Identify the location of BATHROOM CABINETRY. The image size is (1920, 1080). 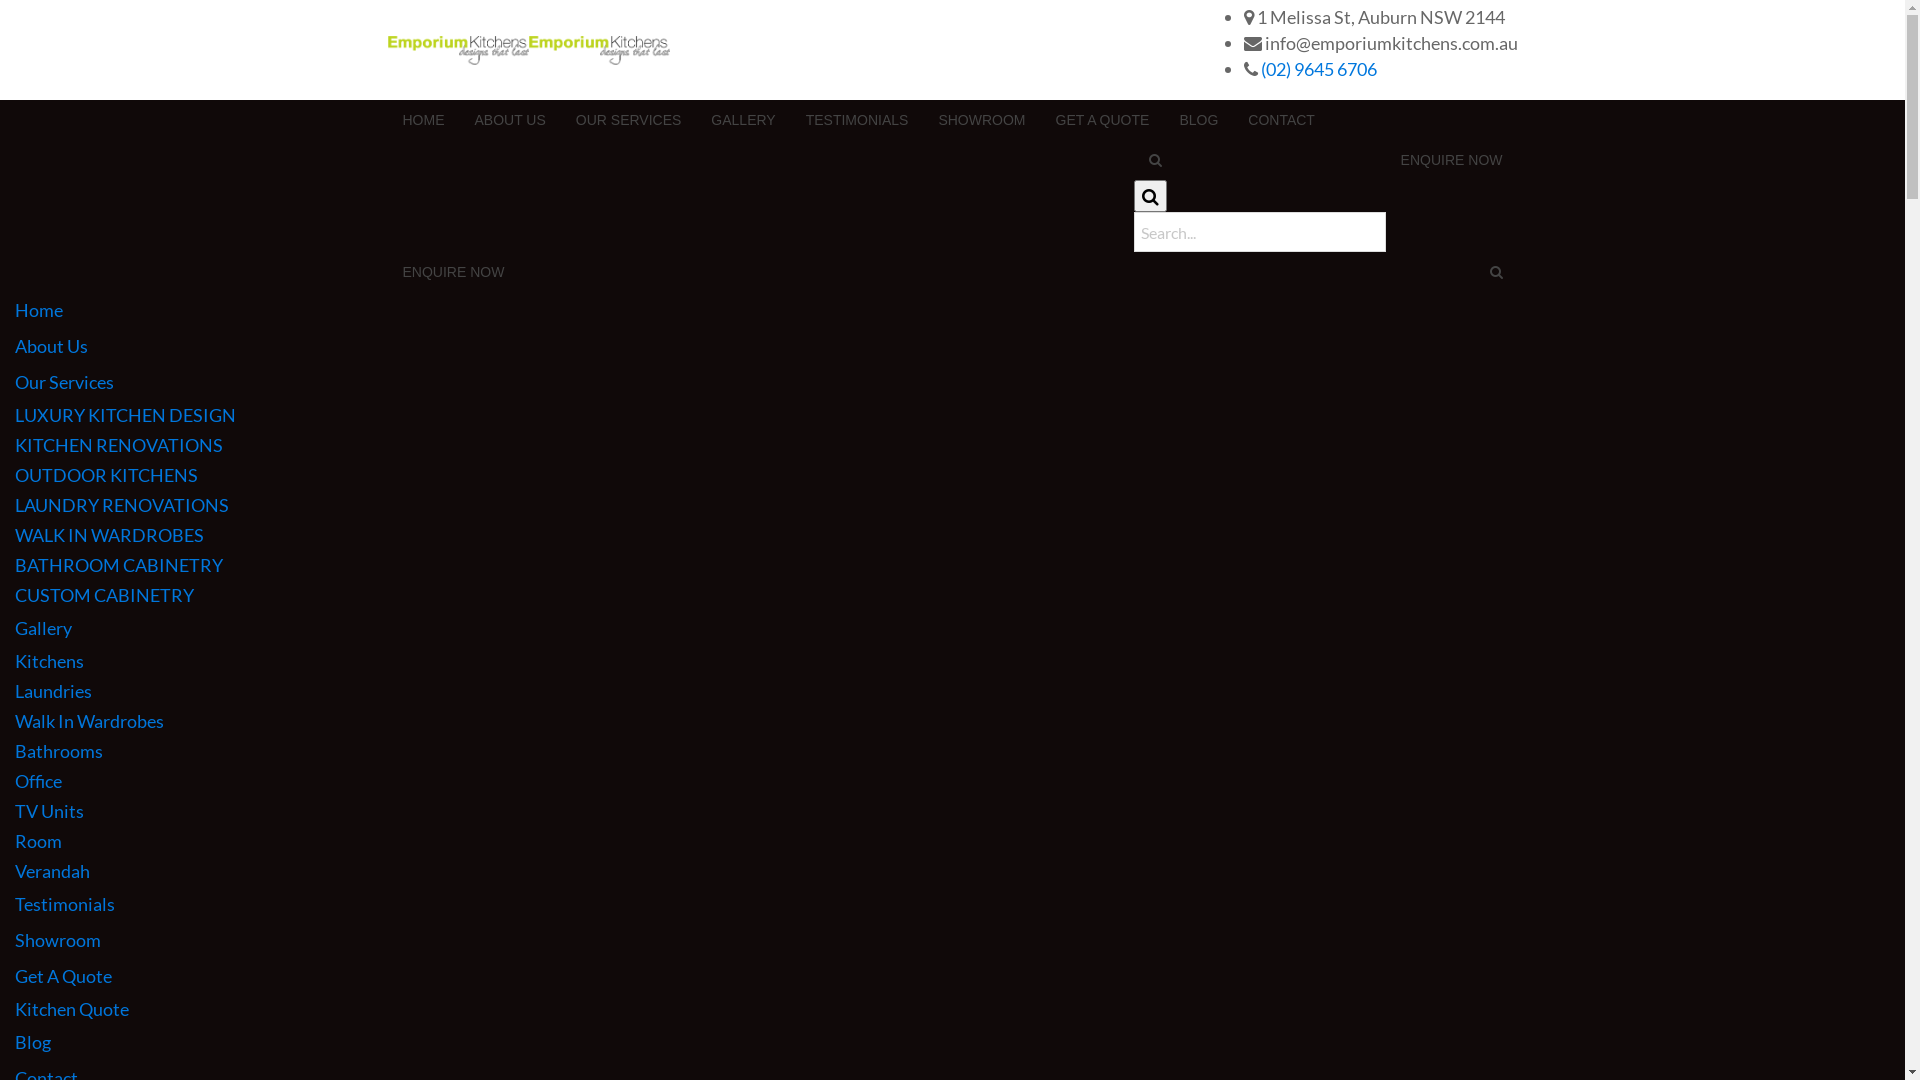
(960, 565).